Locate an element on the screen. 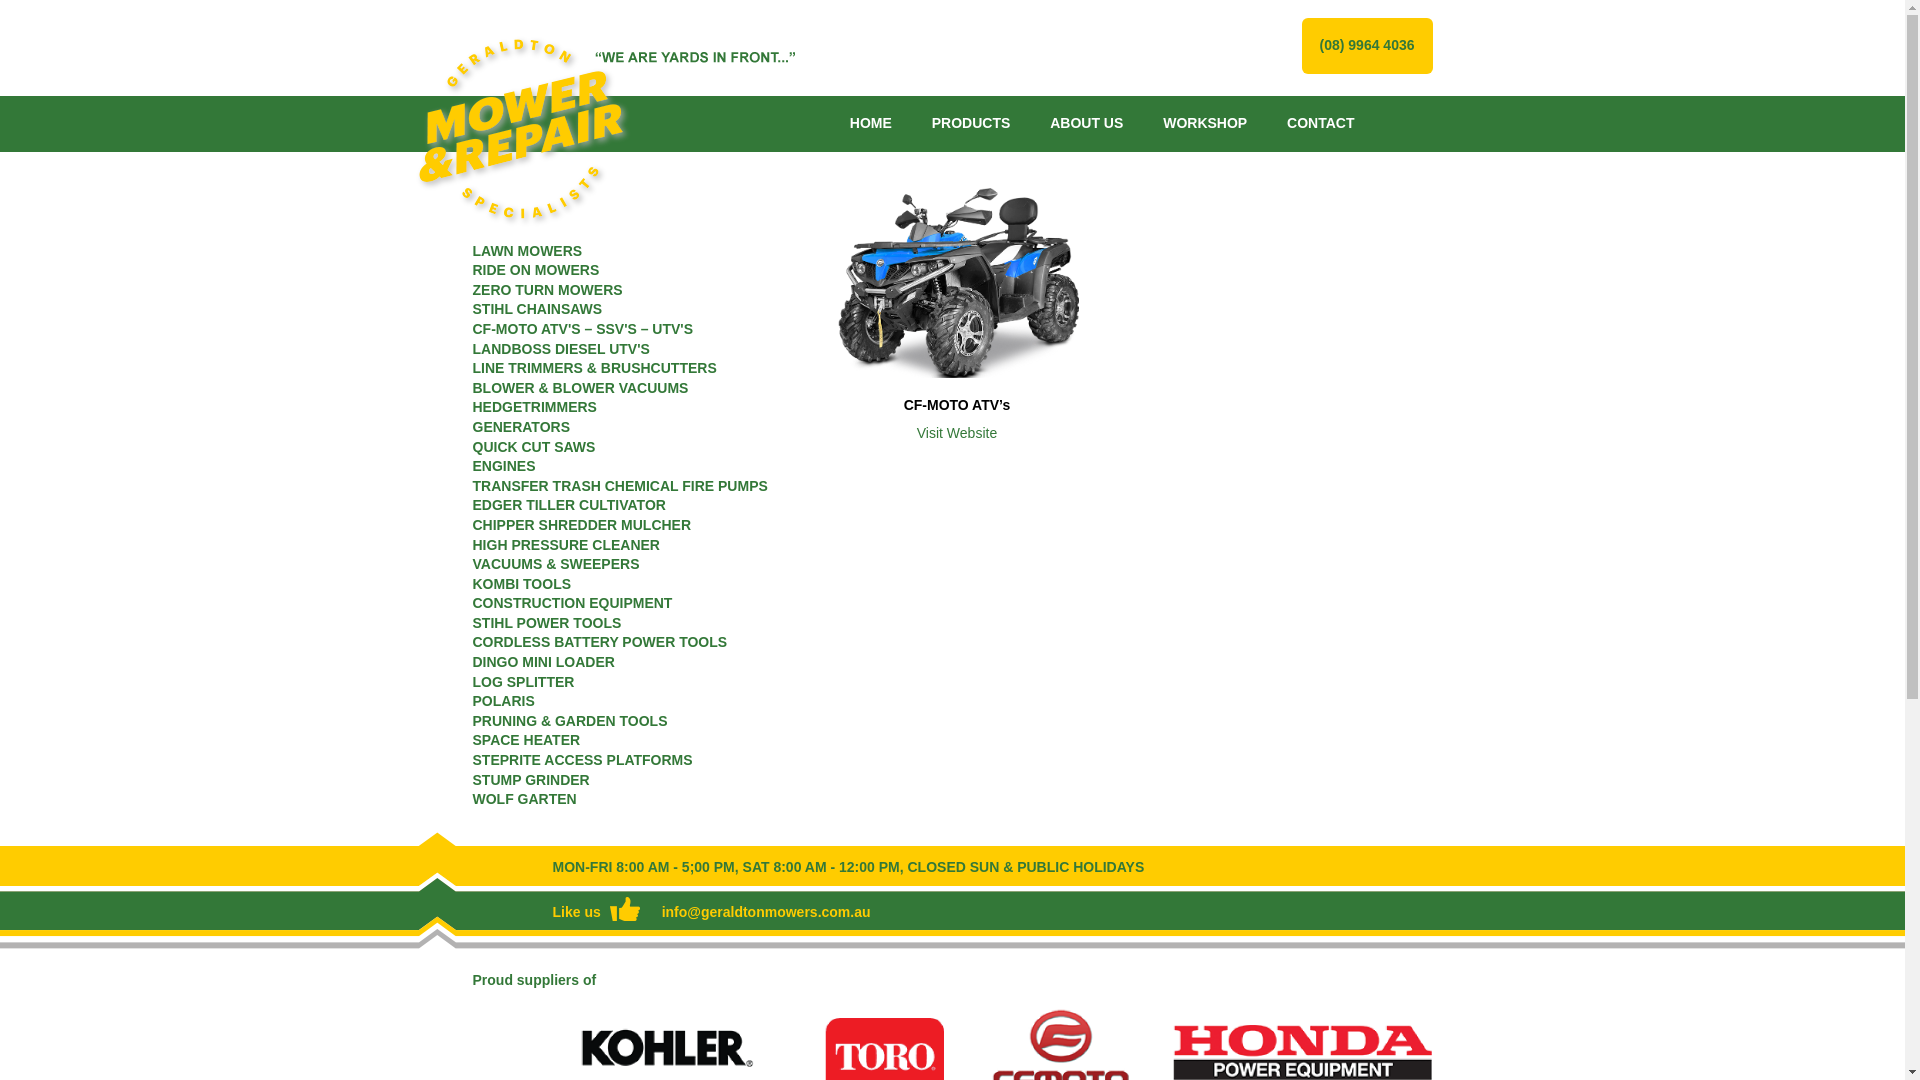  LOG SPLITTER is located at coordinates (523, 682).